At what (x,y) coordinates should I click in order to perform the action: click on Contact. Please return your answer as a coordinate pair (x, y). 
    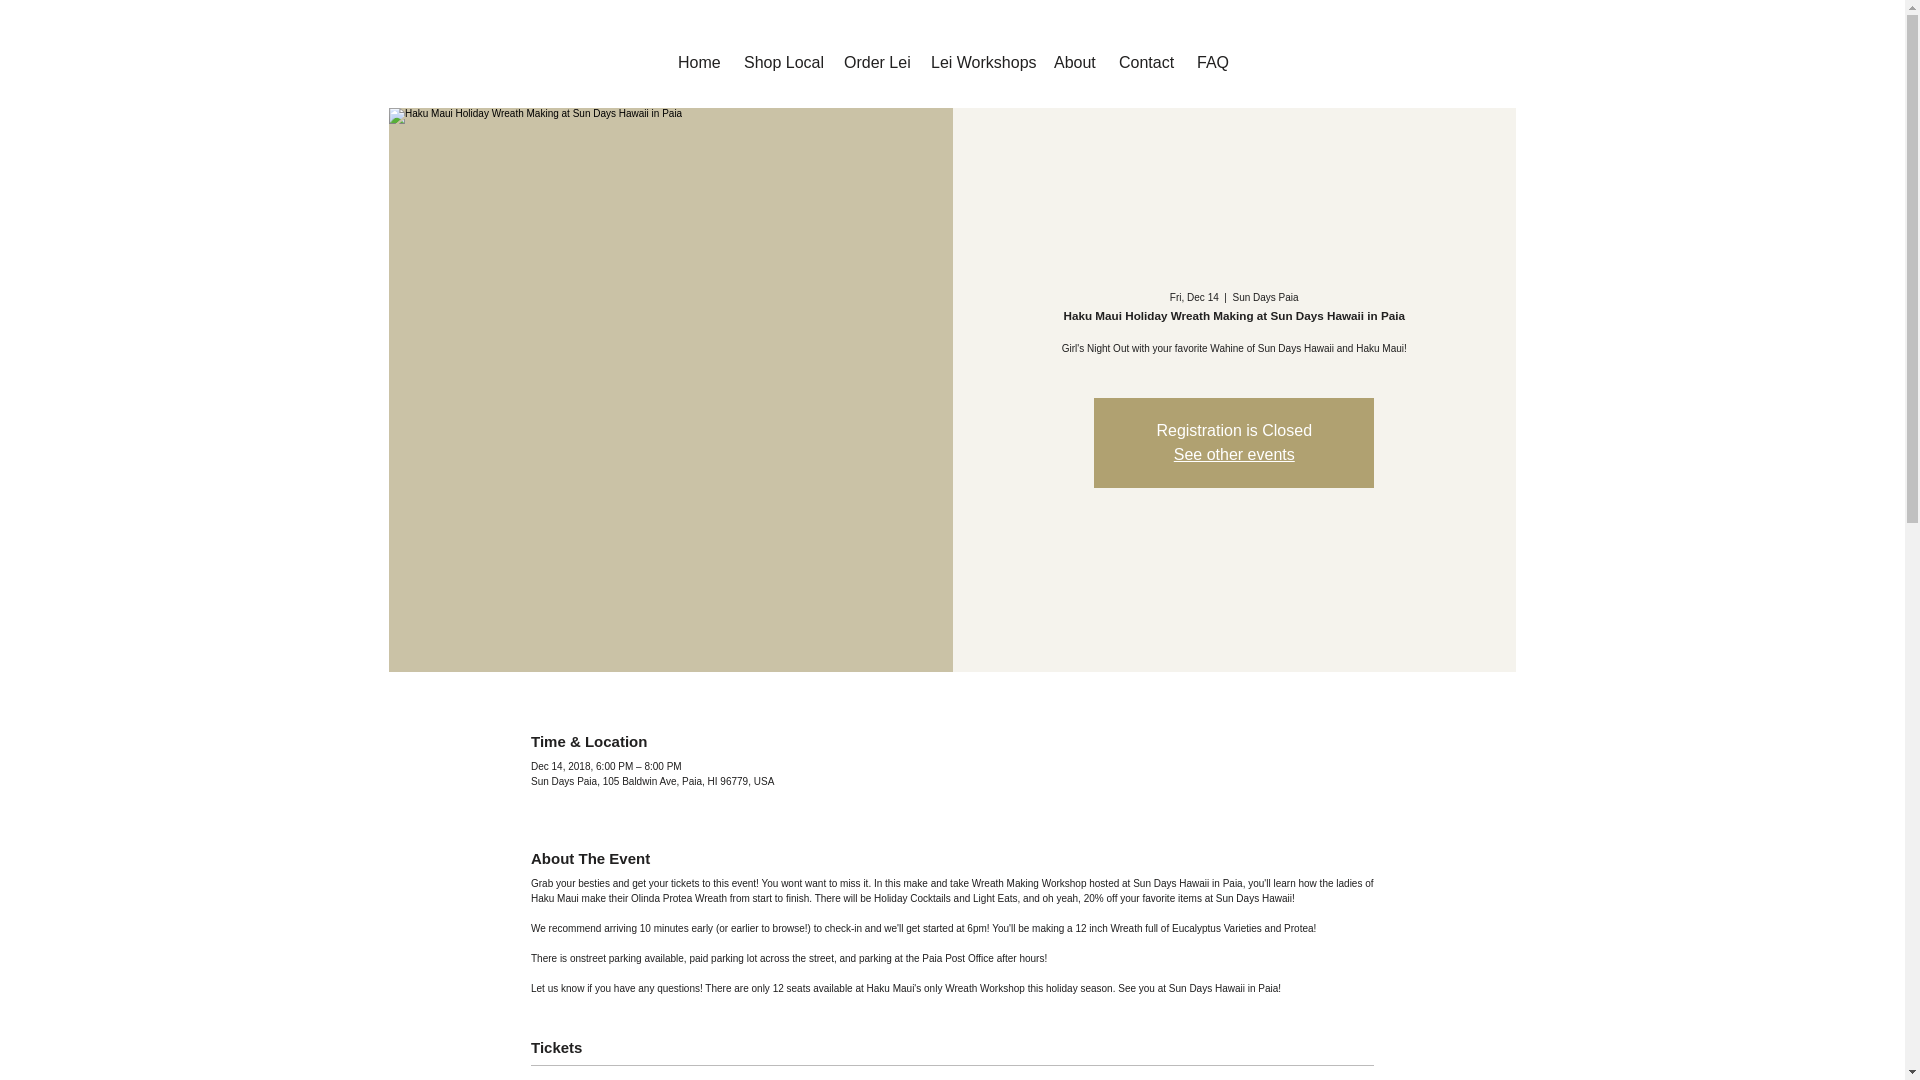
    Looking at the image, I should click on (1144, 54).